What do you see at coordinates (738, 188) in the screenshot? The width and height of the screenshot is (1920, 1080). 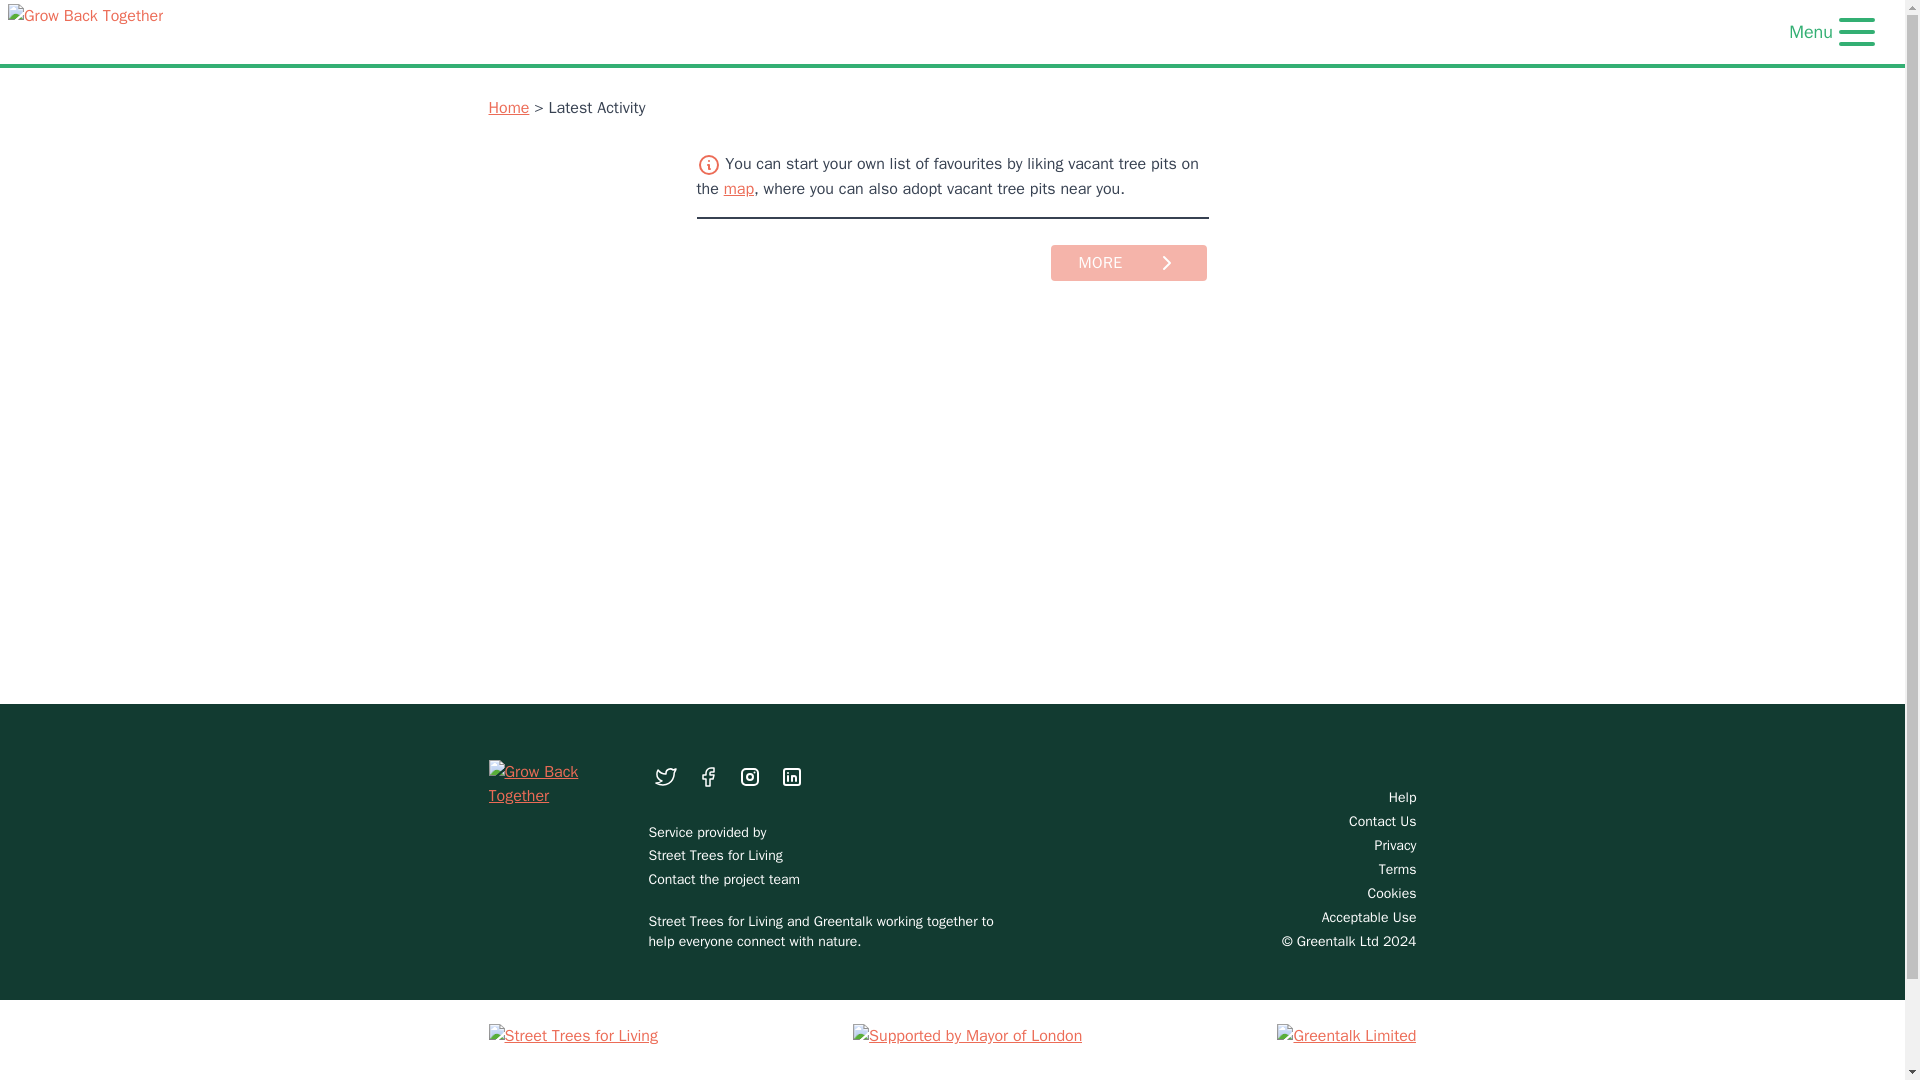 I see `map` at bounding box center [738, 188].